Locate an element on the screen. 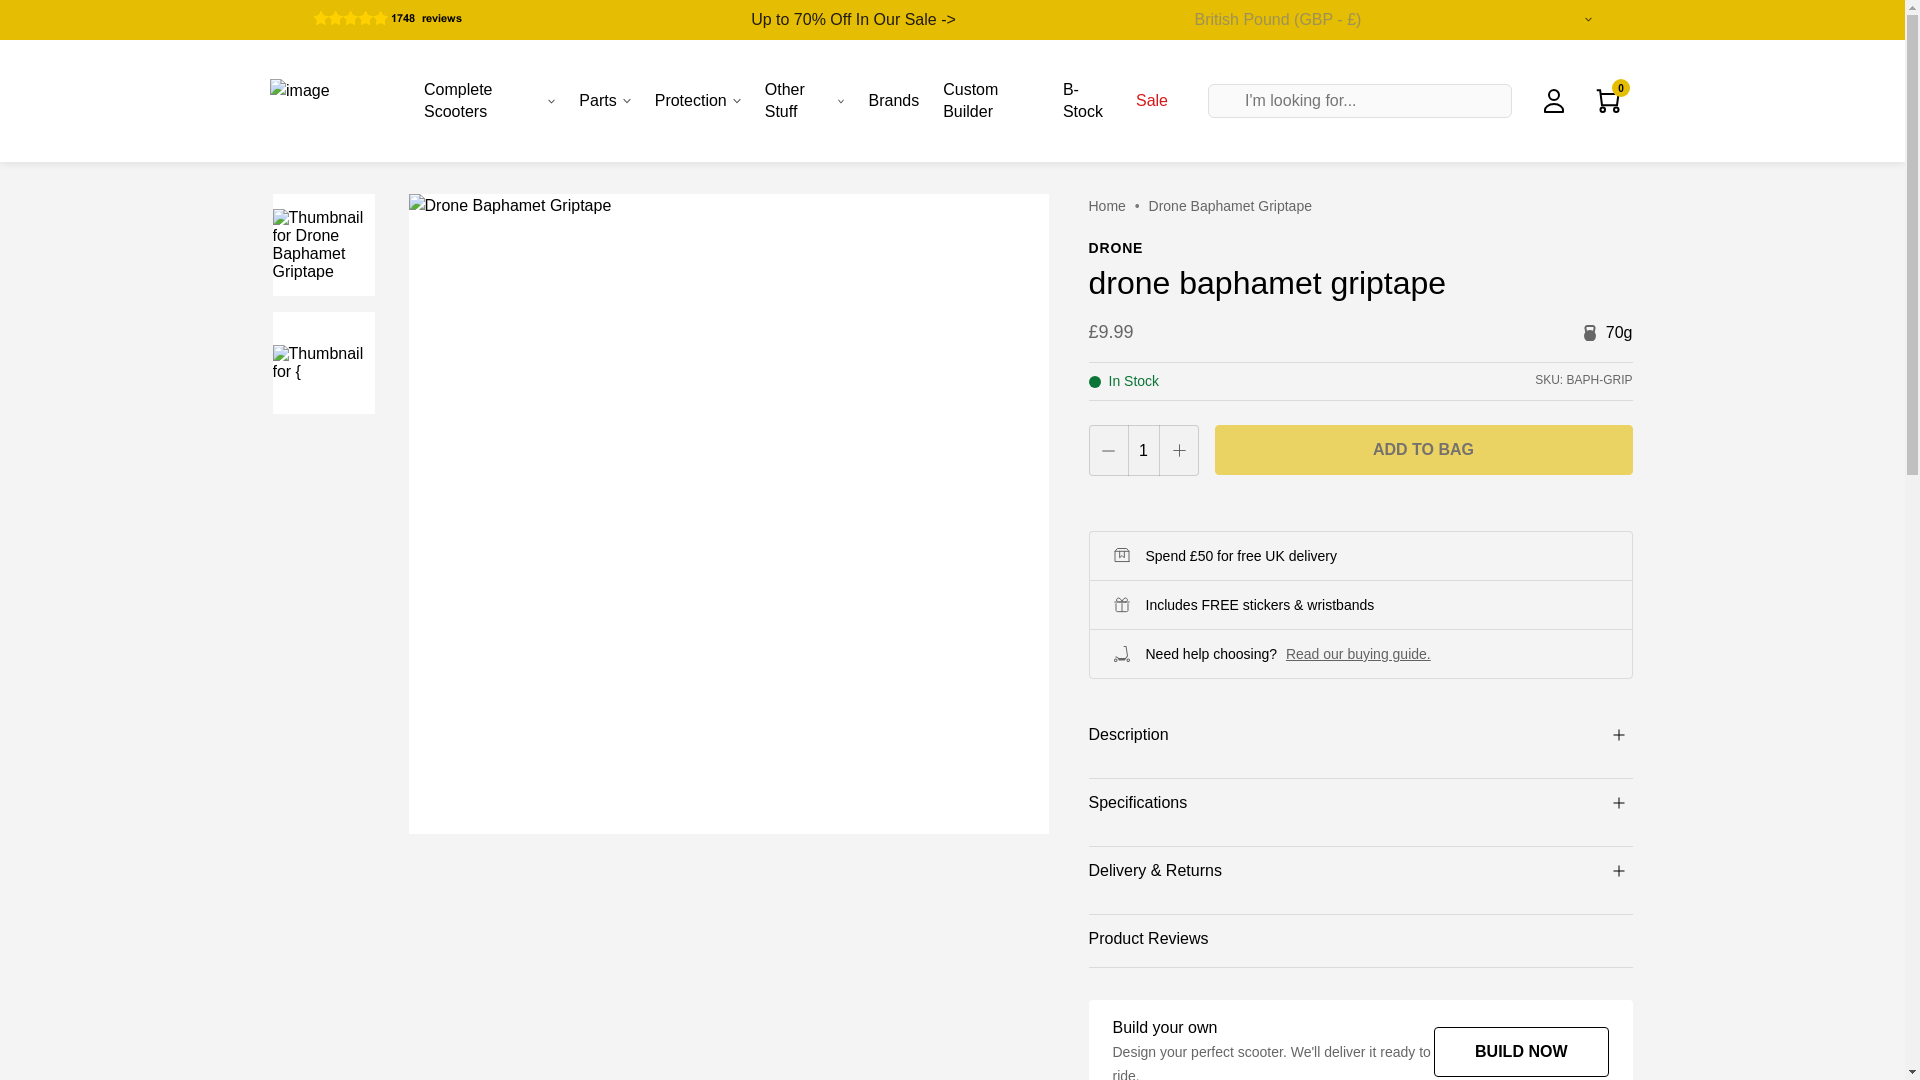 This screenshot has width=1920, height=1080. Read our buying guide. is located at coordinates (1358, 654).